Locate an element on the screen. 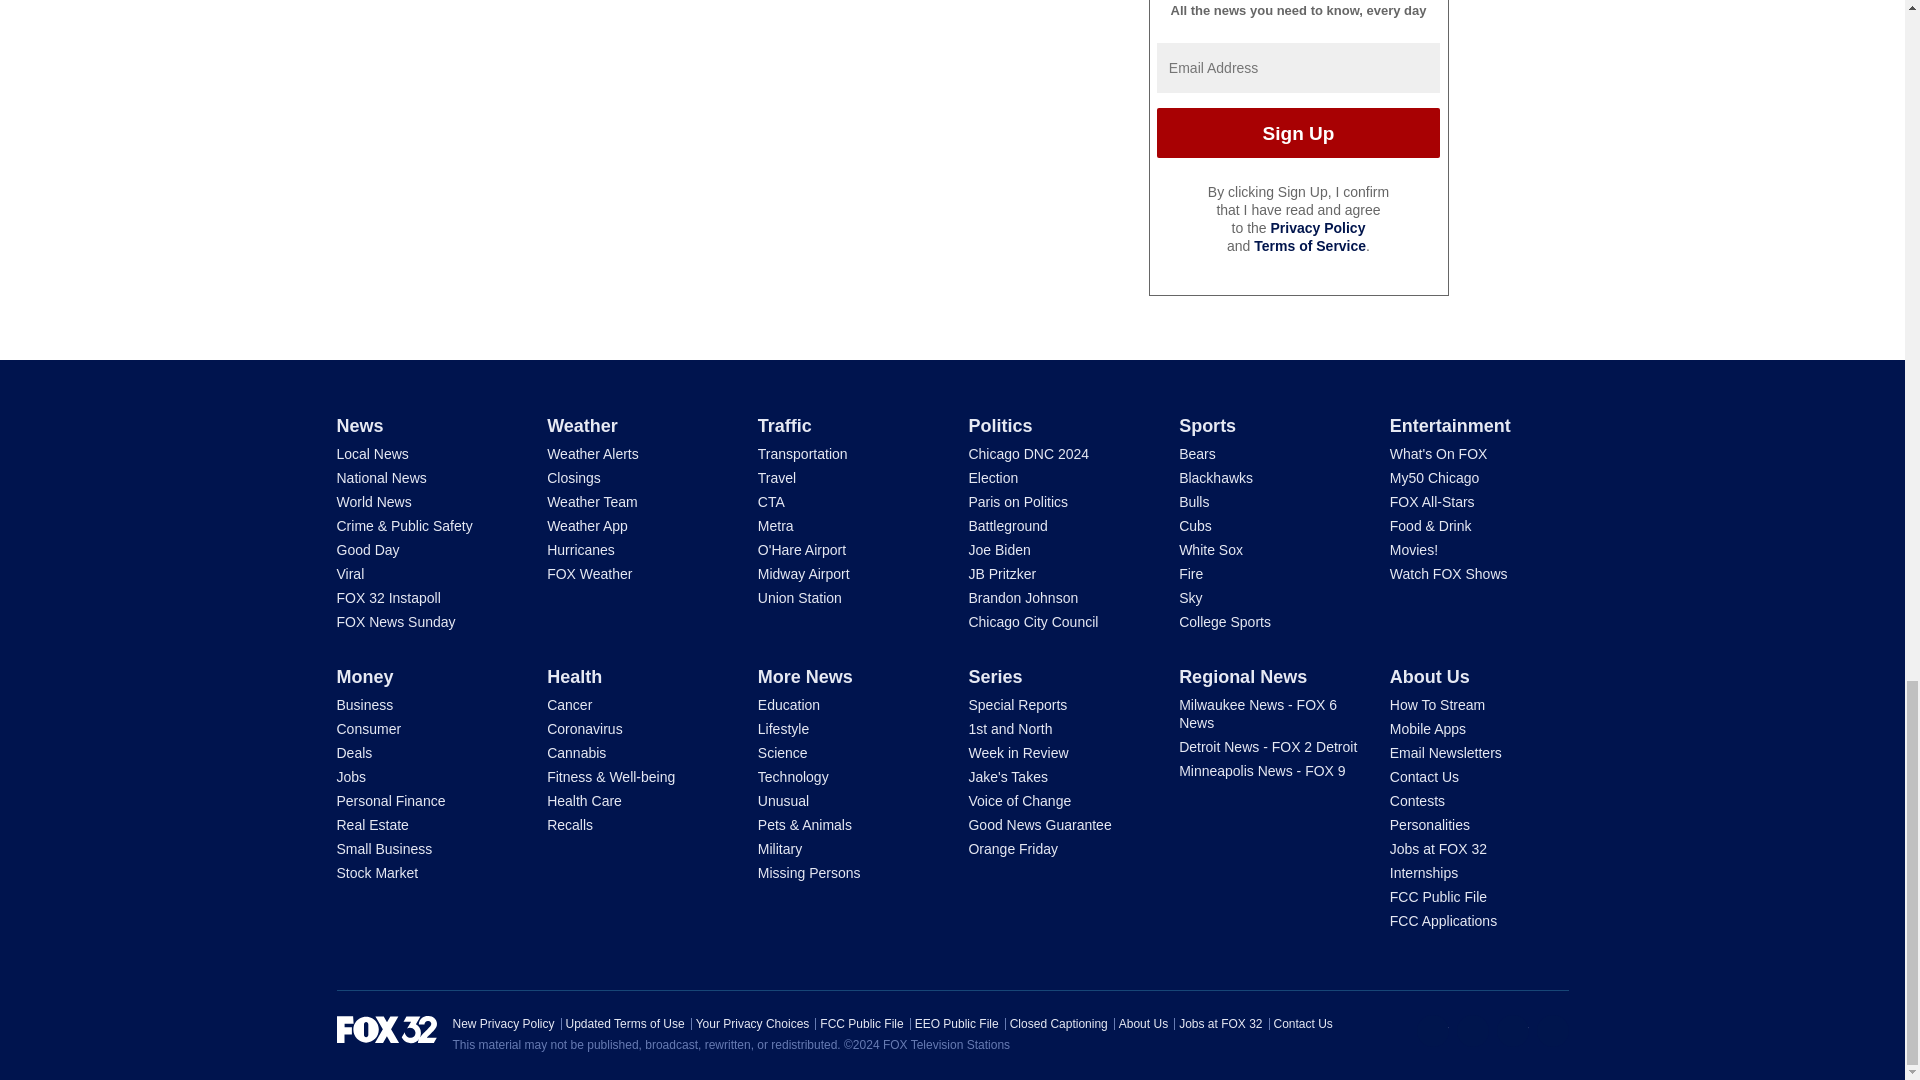 The height and width of the screenshot is (1080, 1920). Sign Up is located at coordinates (1298, 132).